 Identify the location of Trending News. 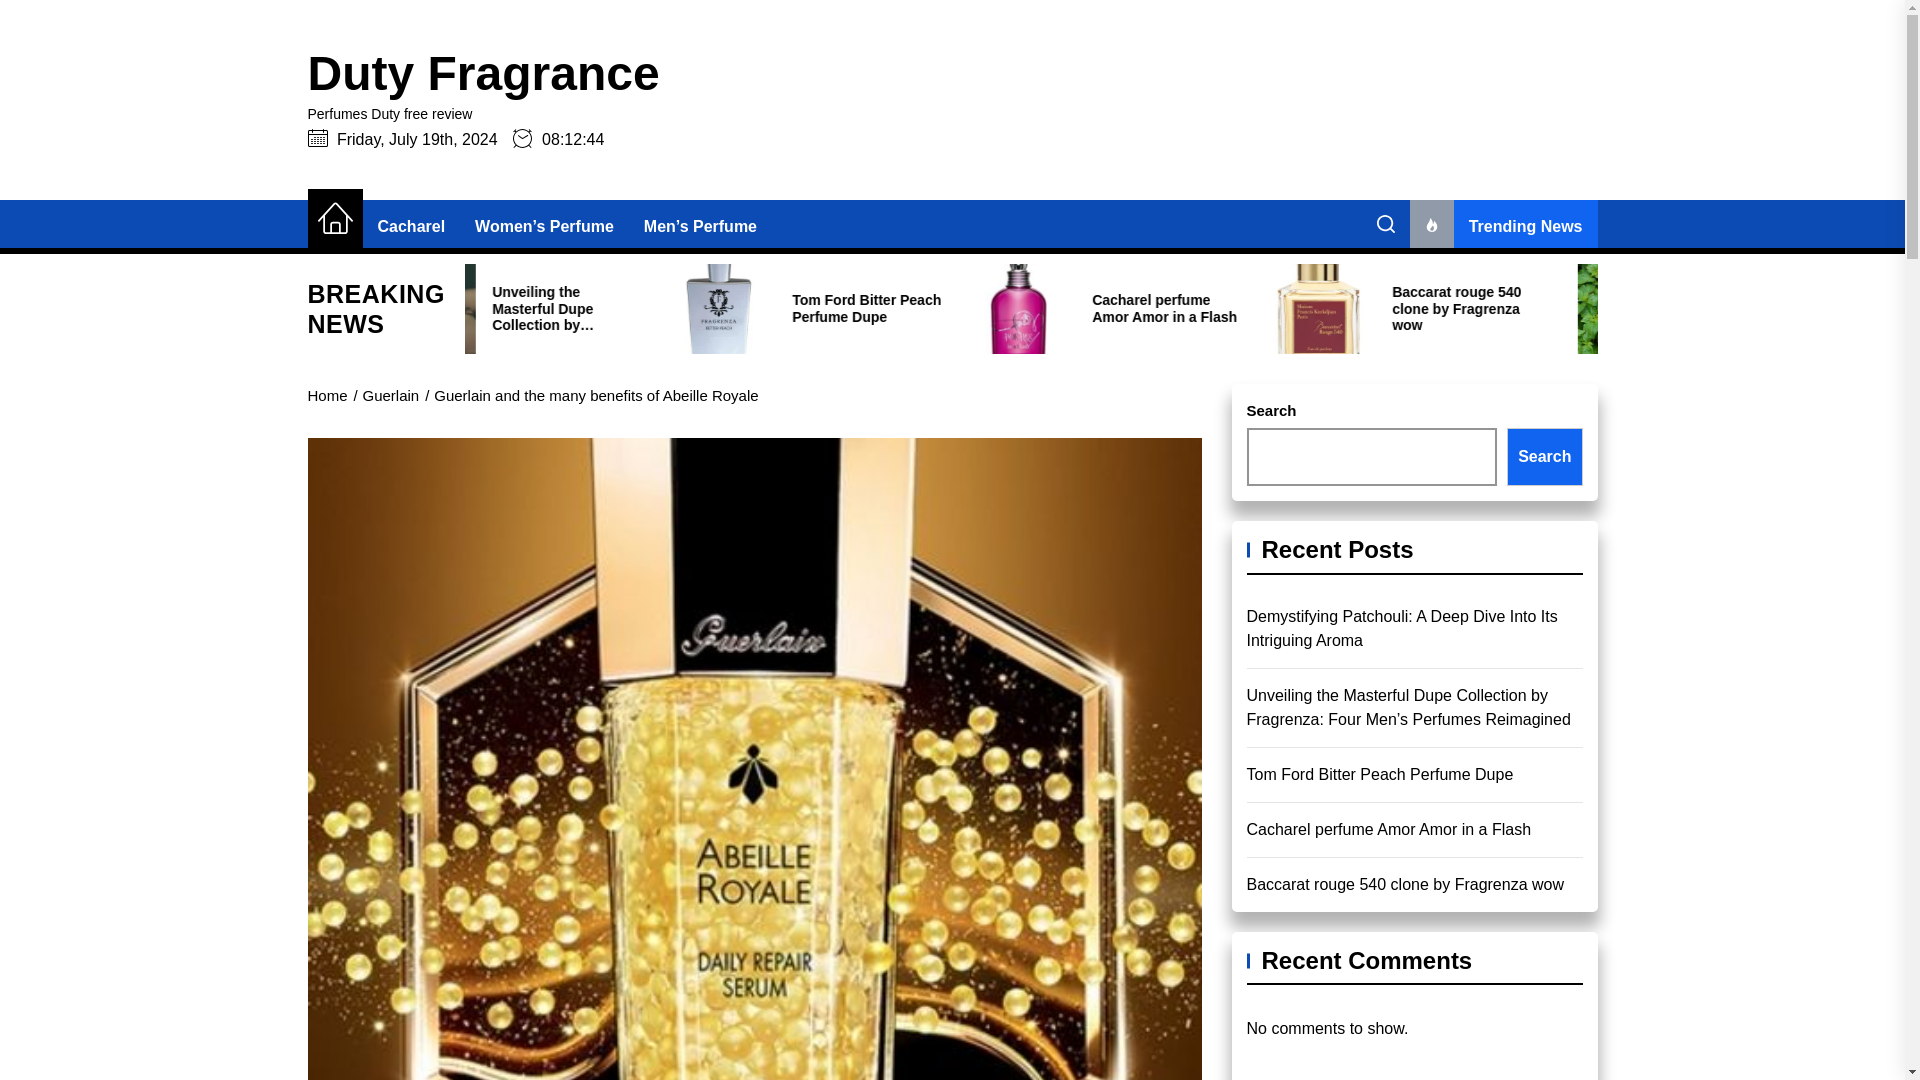
(1503, 226).